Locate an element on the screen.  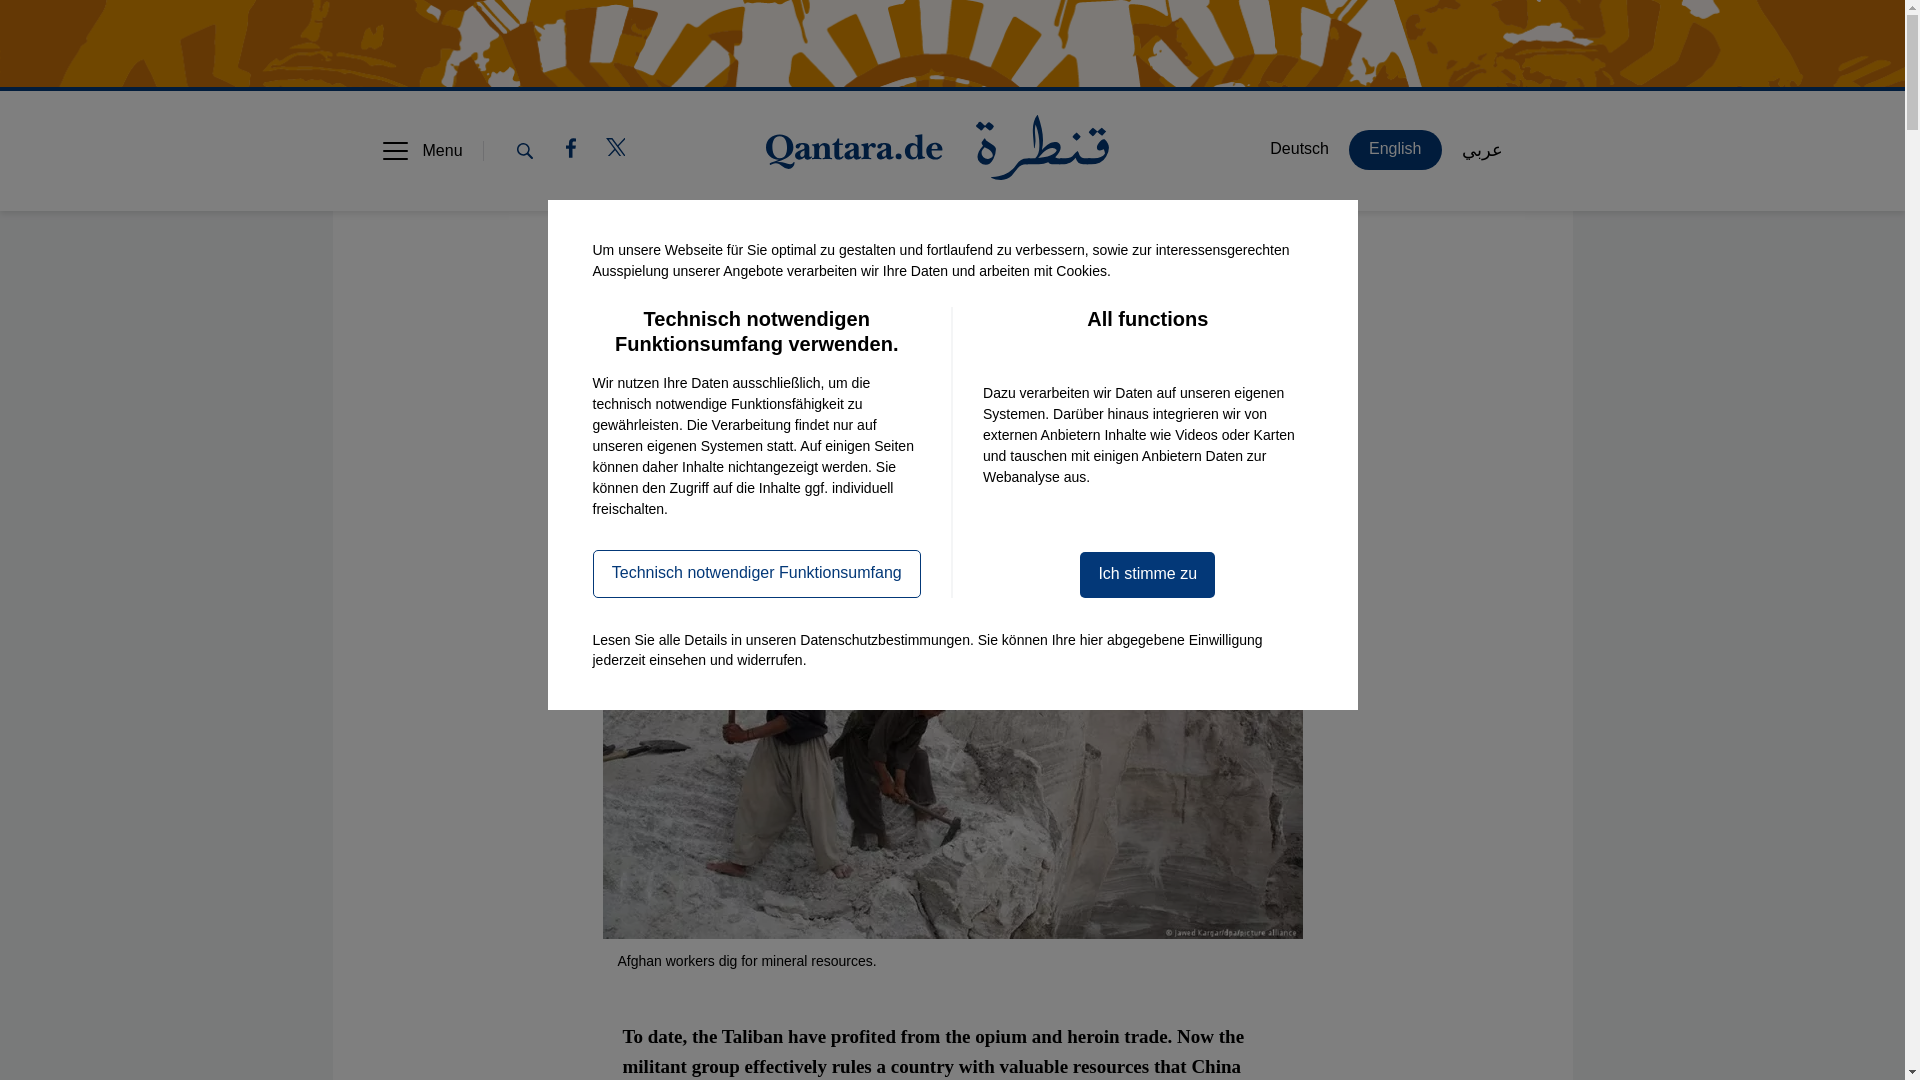
English is located at coordinates (766, 472).